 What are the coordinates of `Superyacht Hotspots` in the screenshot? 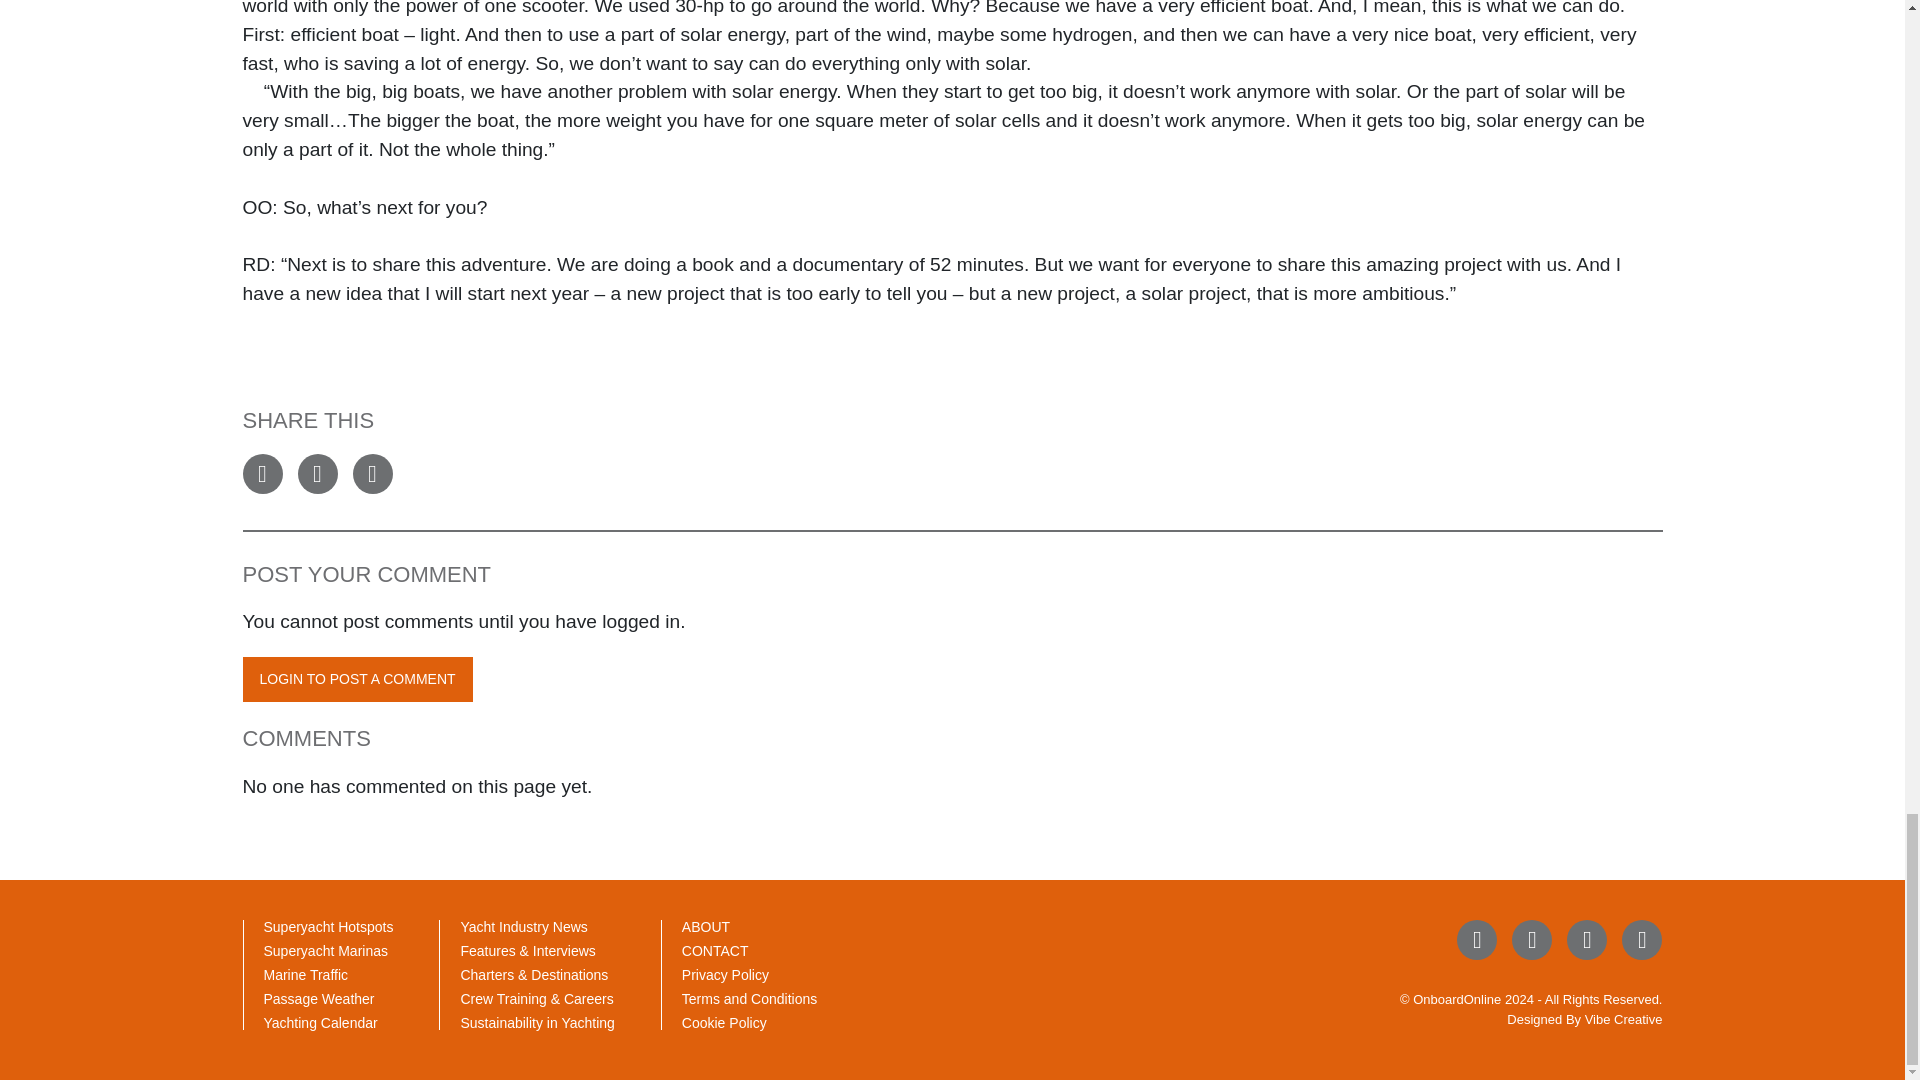 It's located at (328, 927).